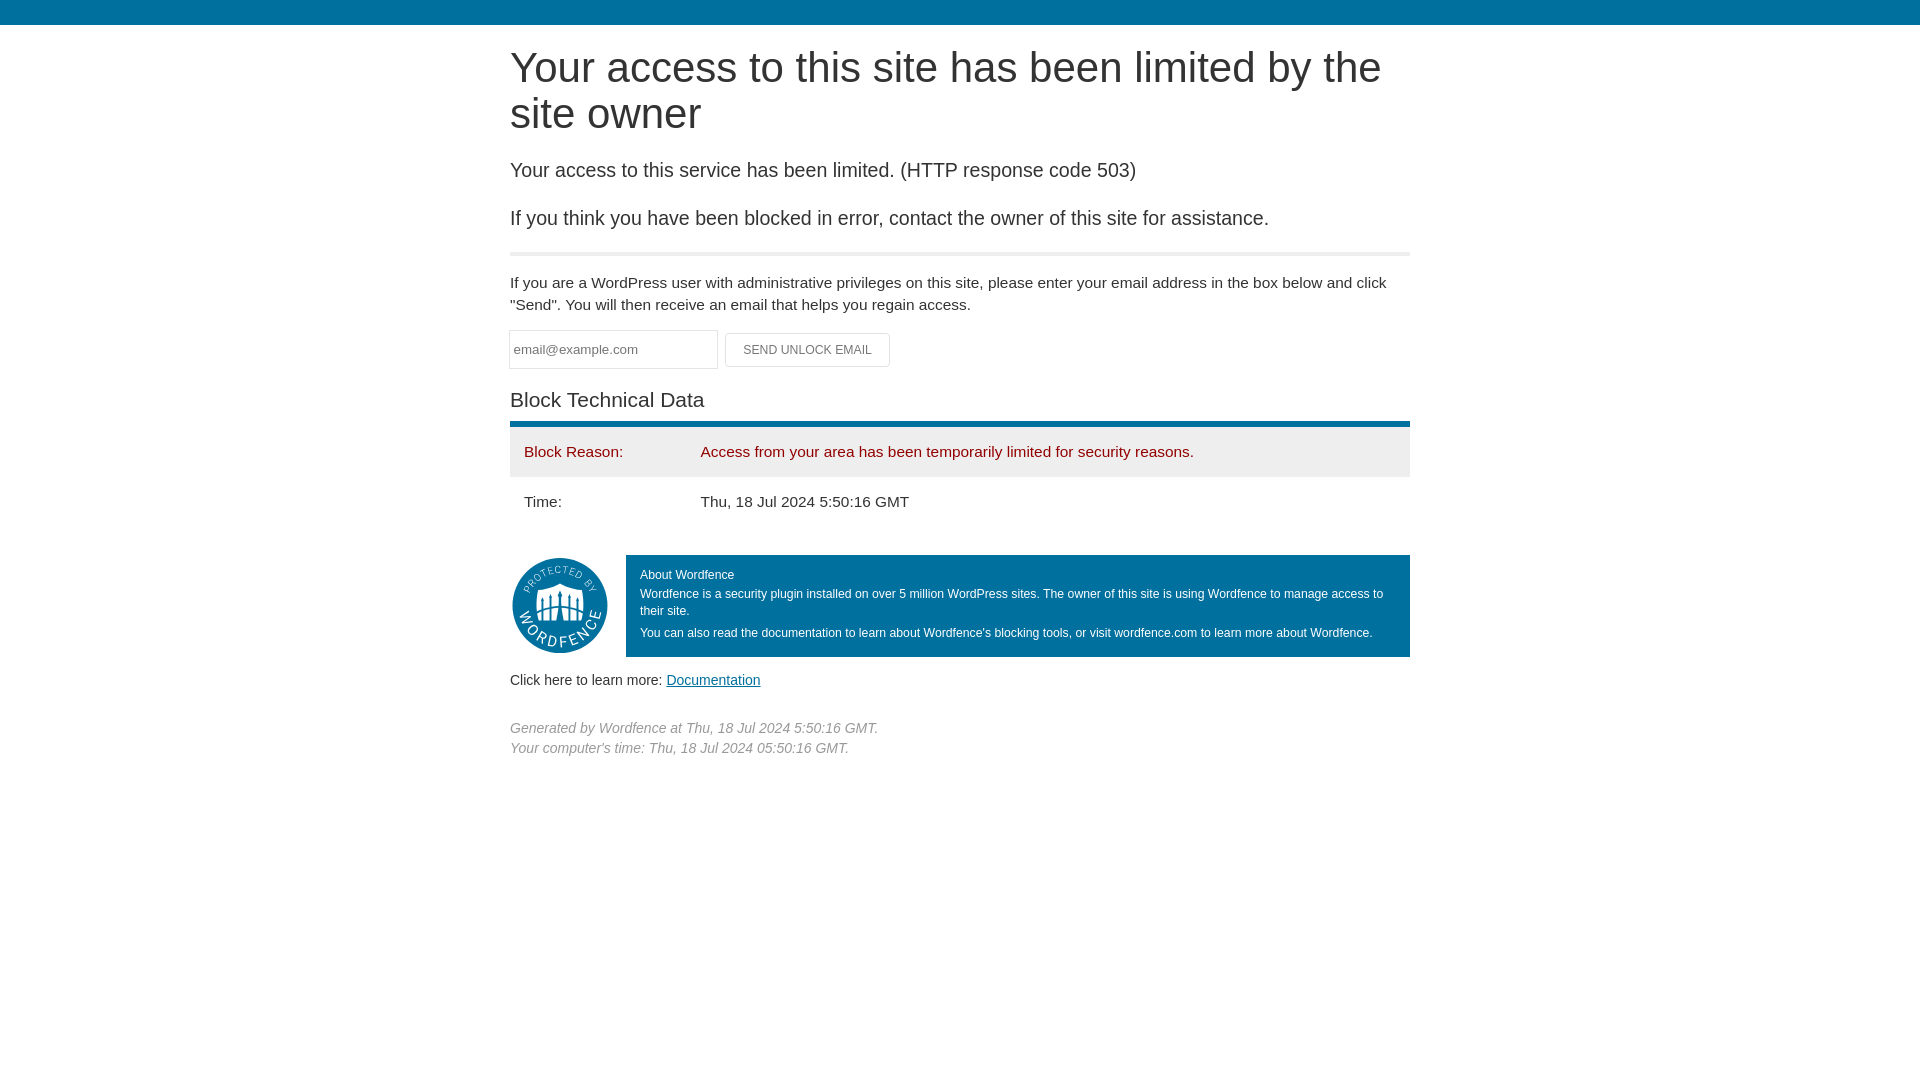  What do you see at coordinates (808, 350) in the screenshot?
I see `Send Unlock Email` at bounding box center [808, 350].